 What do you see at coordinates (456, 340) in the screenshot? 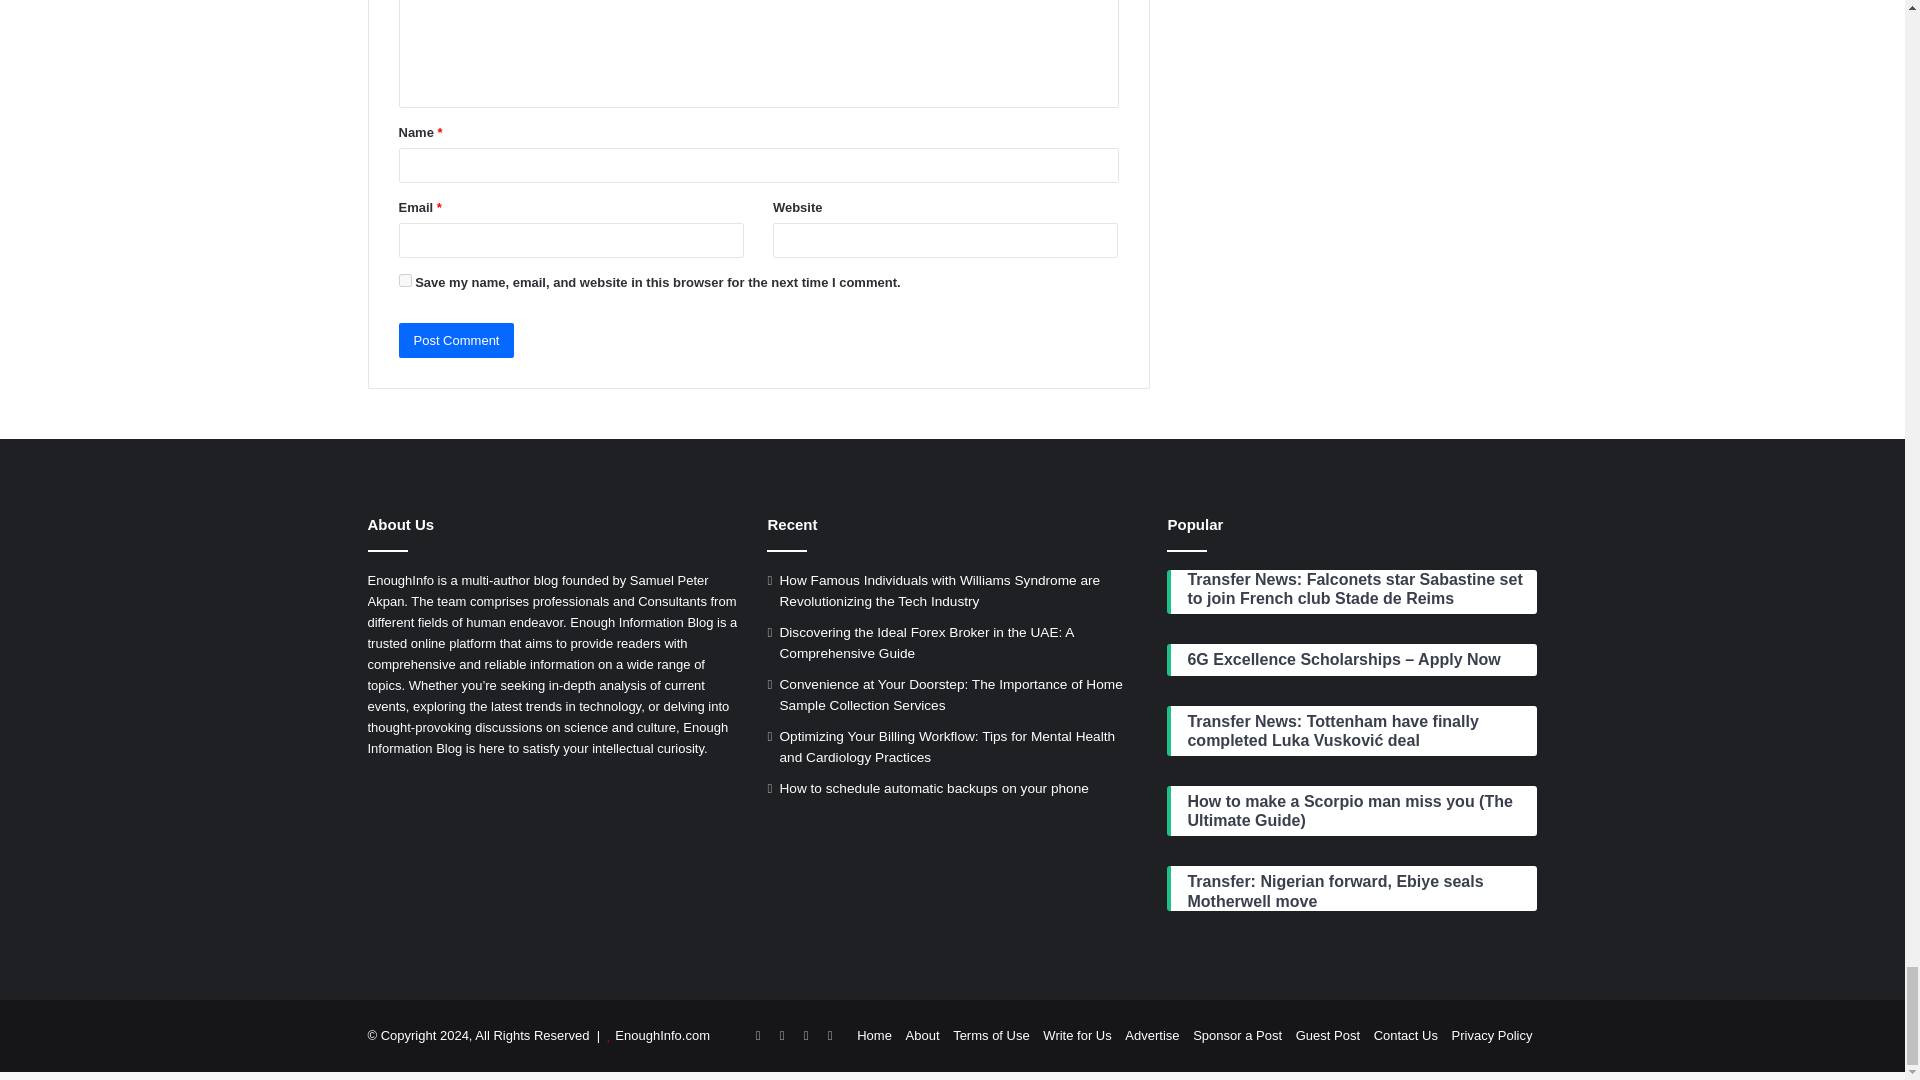
I see `Post Comment` at bounding box center [456, 340].